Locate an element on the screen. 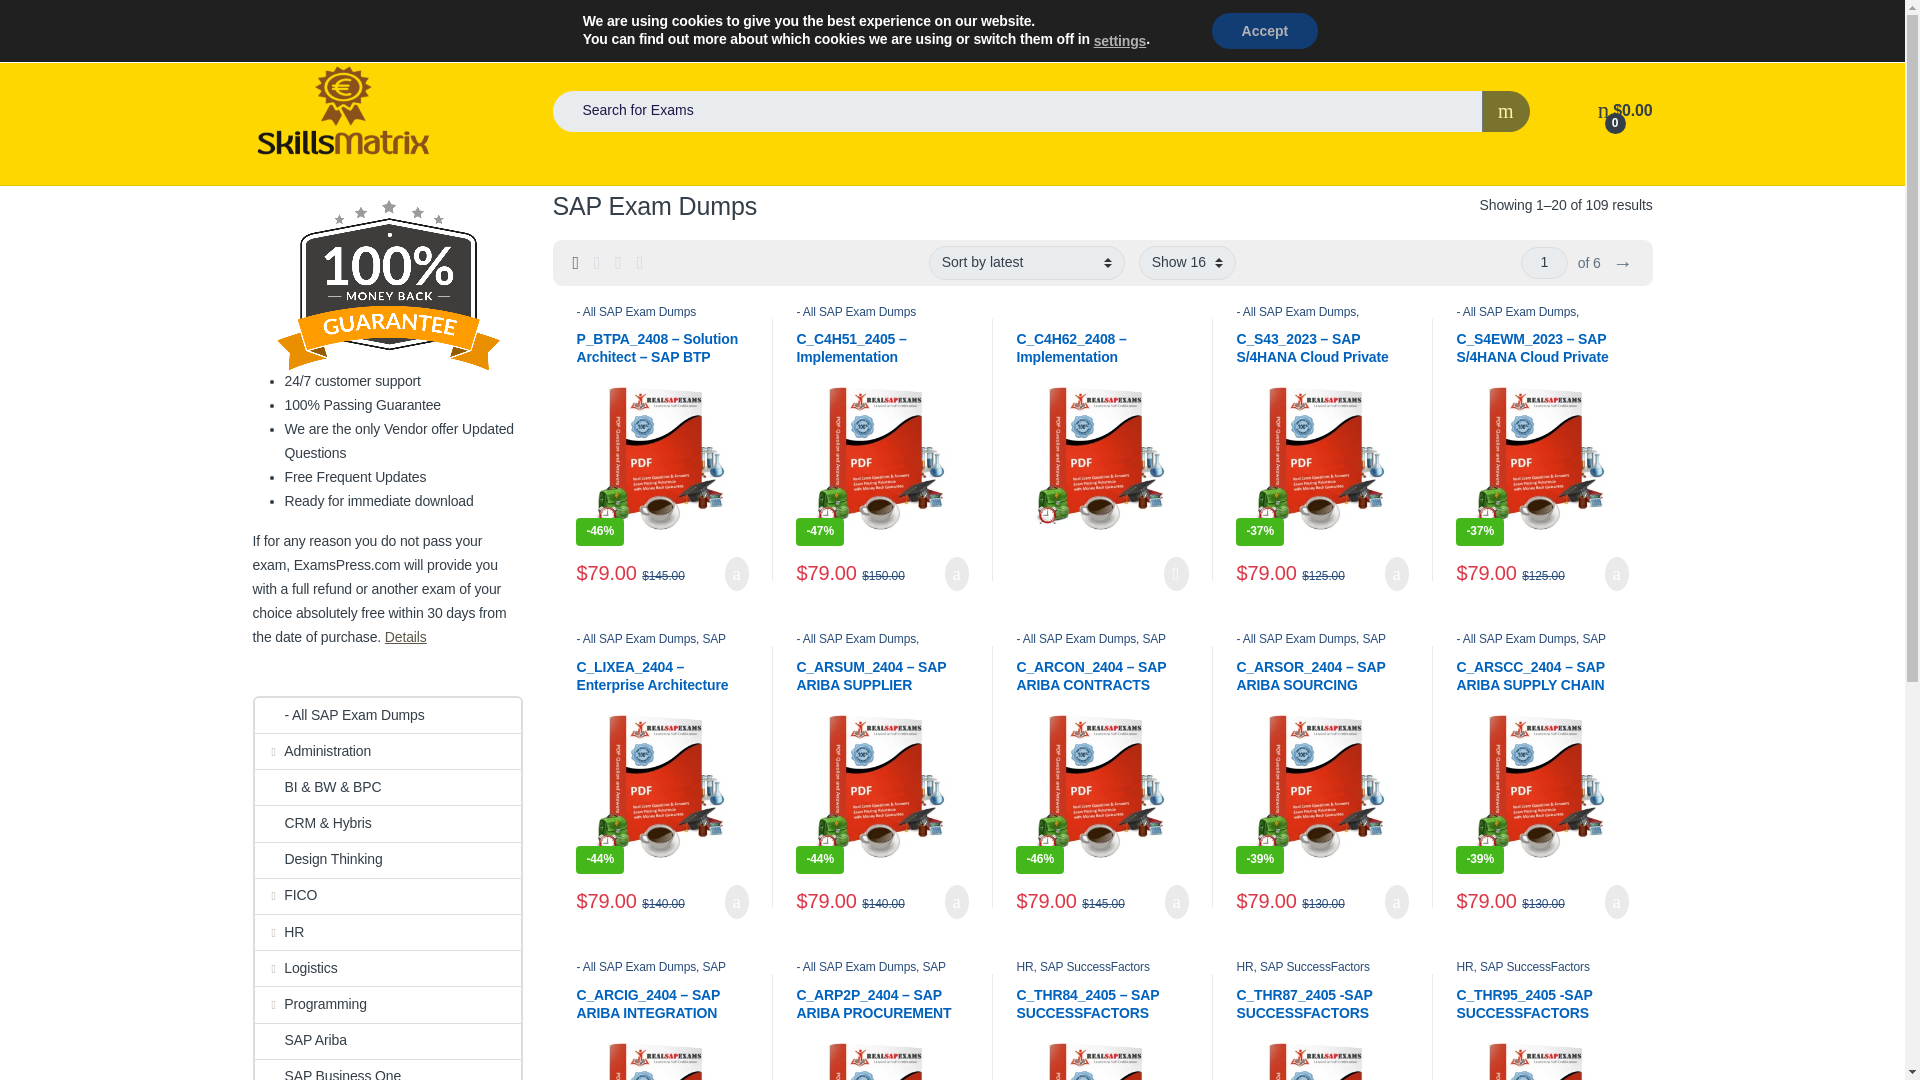 This screenshot has width=1920, height=1080. Contact Us is located at coordinates (812, 18).